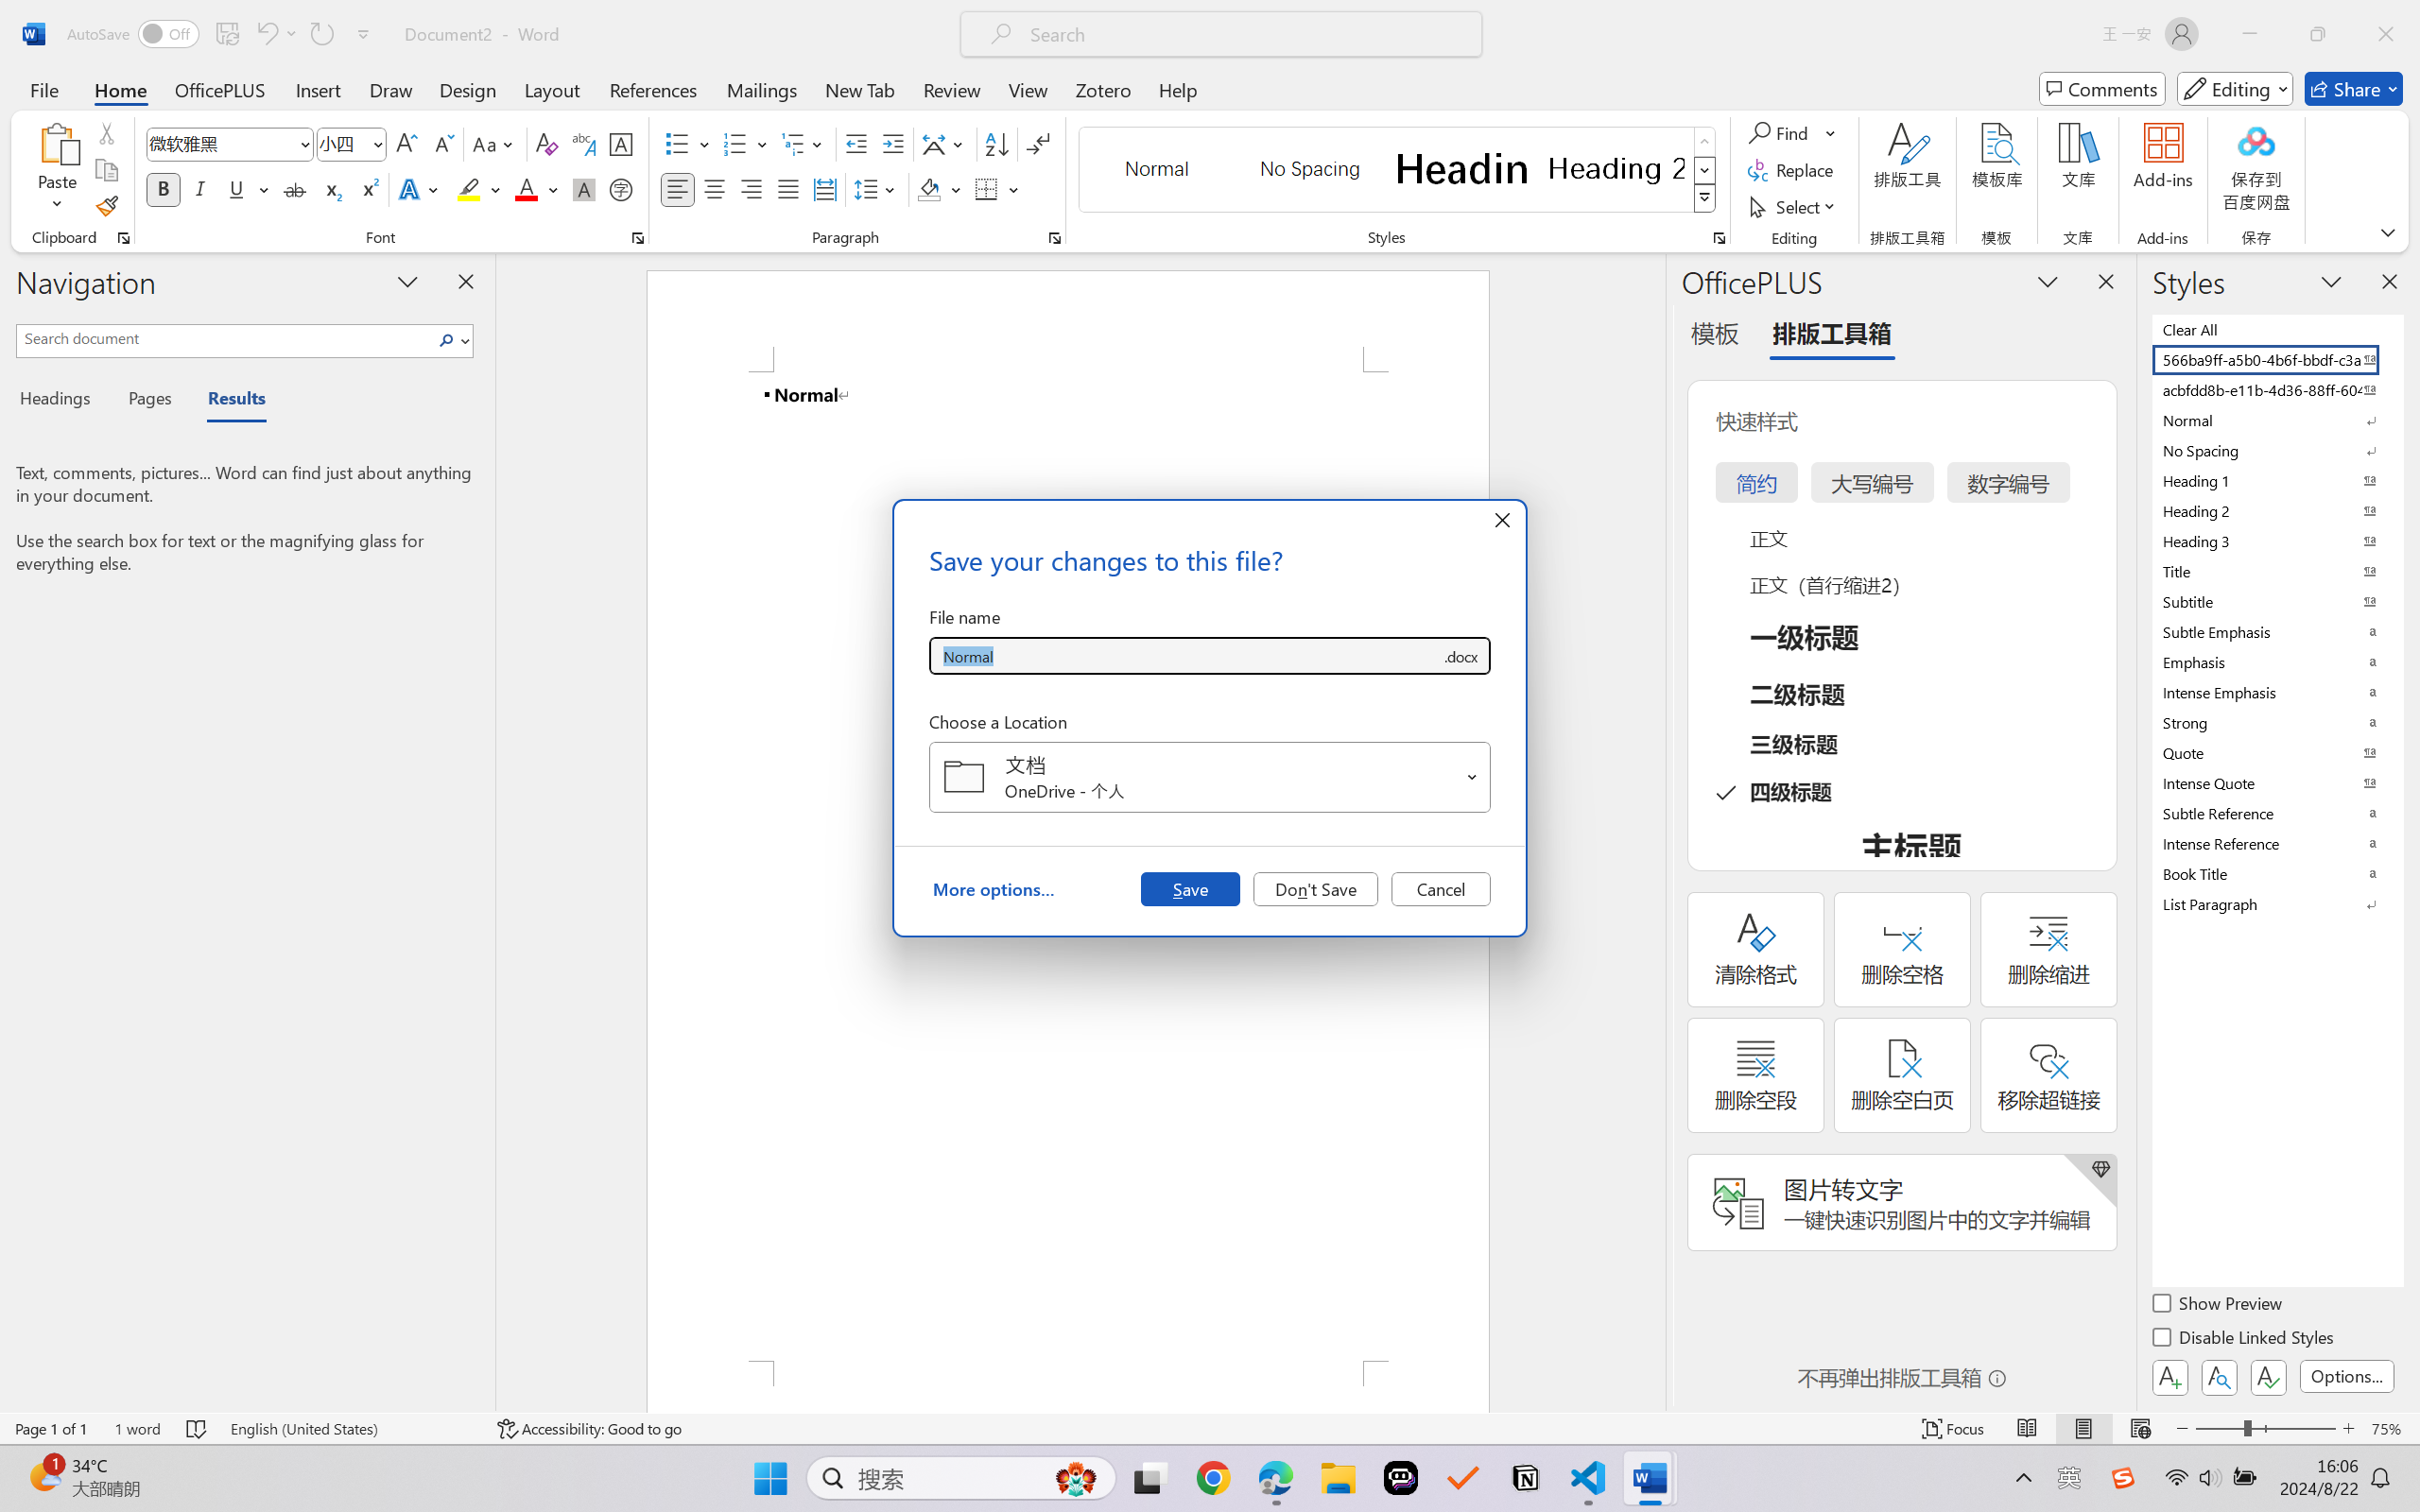 The image size is (2420, 1512). I want to click on Row Down, so click(1705, 170).